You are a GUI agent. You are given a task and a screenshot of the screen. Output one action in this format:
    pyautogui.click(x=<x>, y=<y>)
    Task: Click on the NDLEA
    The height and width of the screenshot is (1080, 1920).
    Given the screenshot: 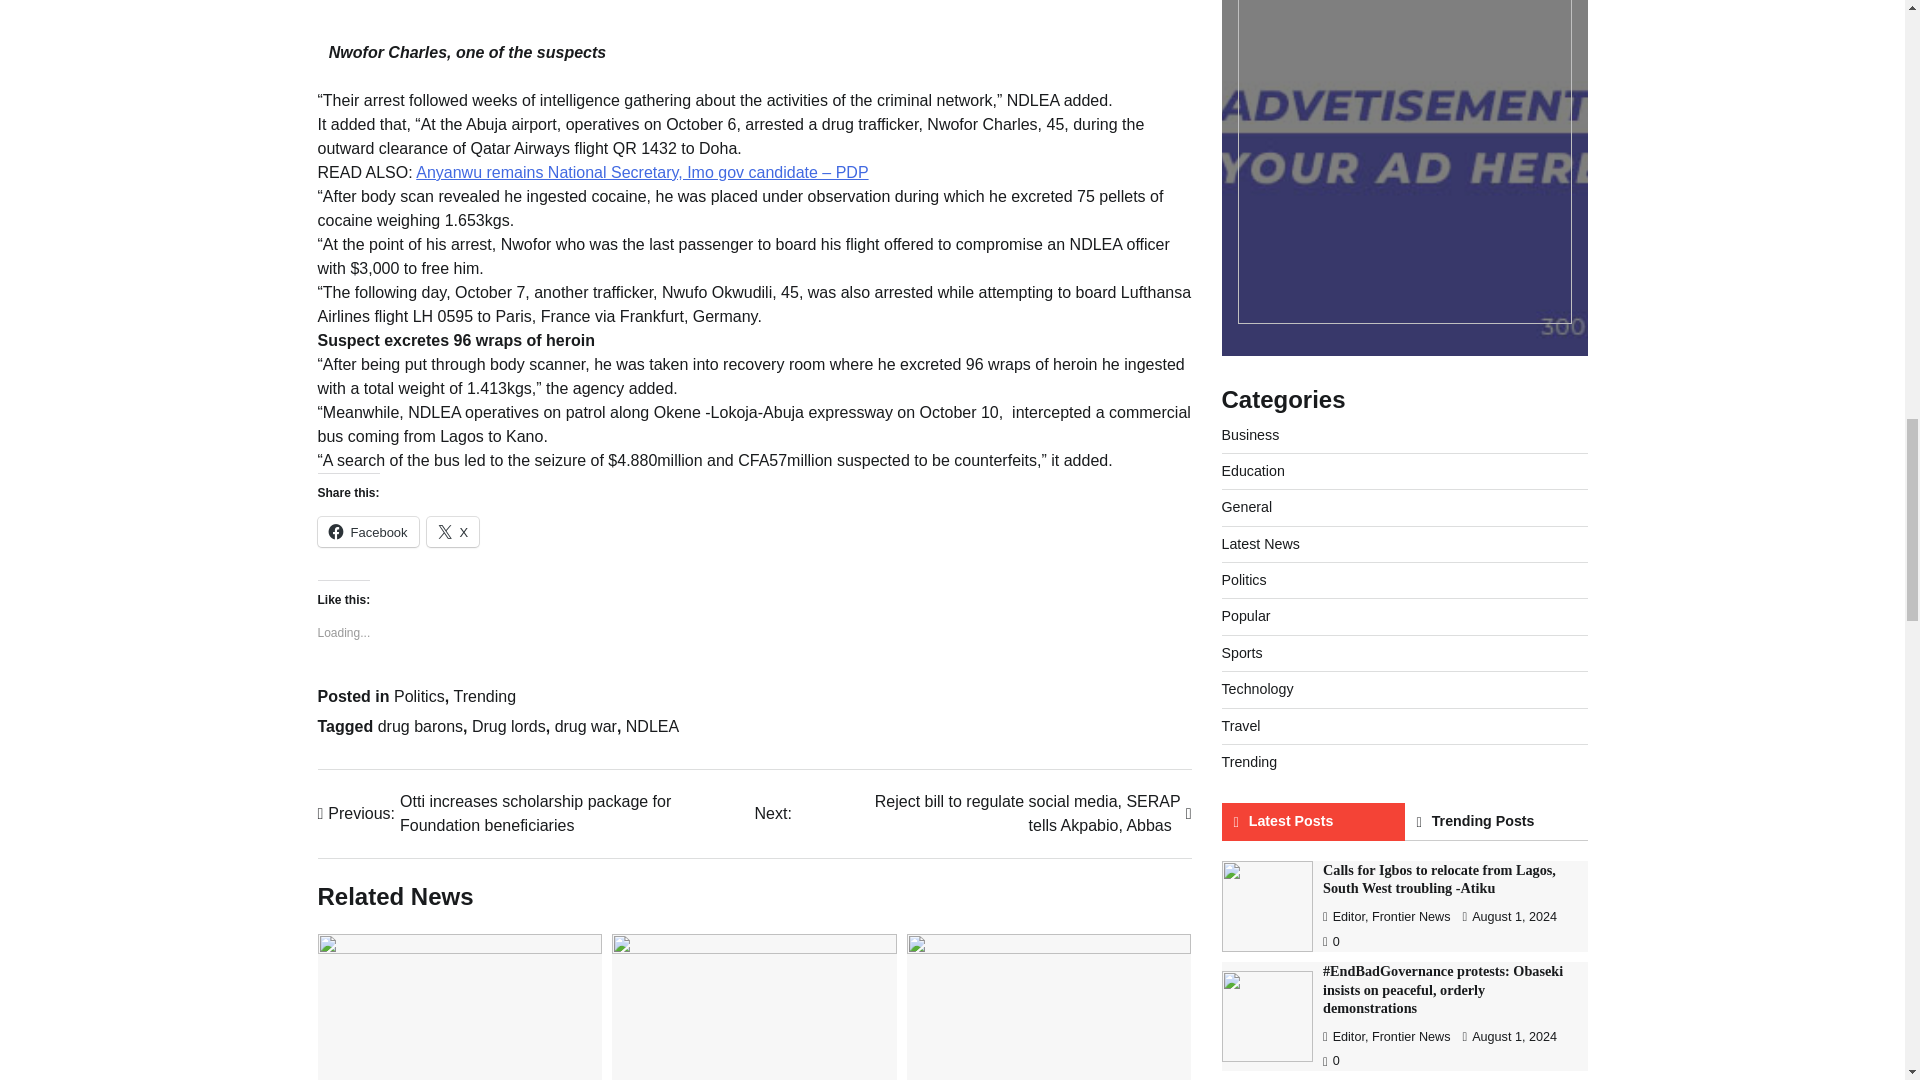 What is the action you would take?
    pyautogui.click(x=652, y=726)
    